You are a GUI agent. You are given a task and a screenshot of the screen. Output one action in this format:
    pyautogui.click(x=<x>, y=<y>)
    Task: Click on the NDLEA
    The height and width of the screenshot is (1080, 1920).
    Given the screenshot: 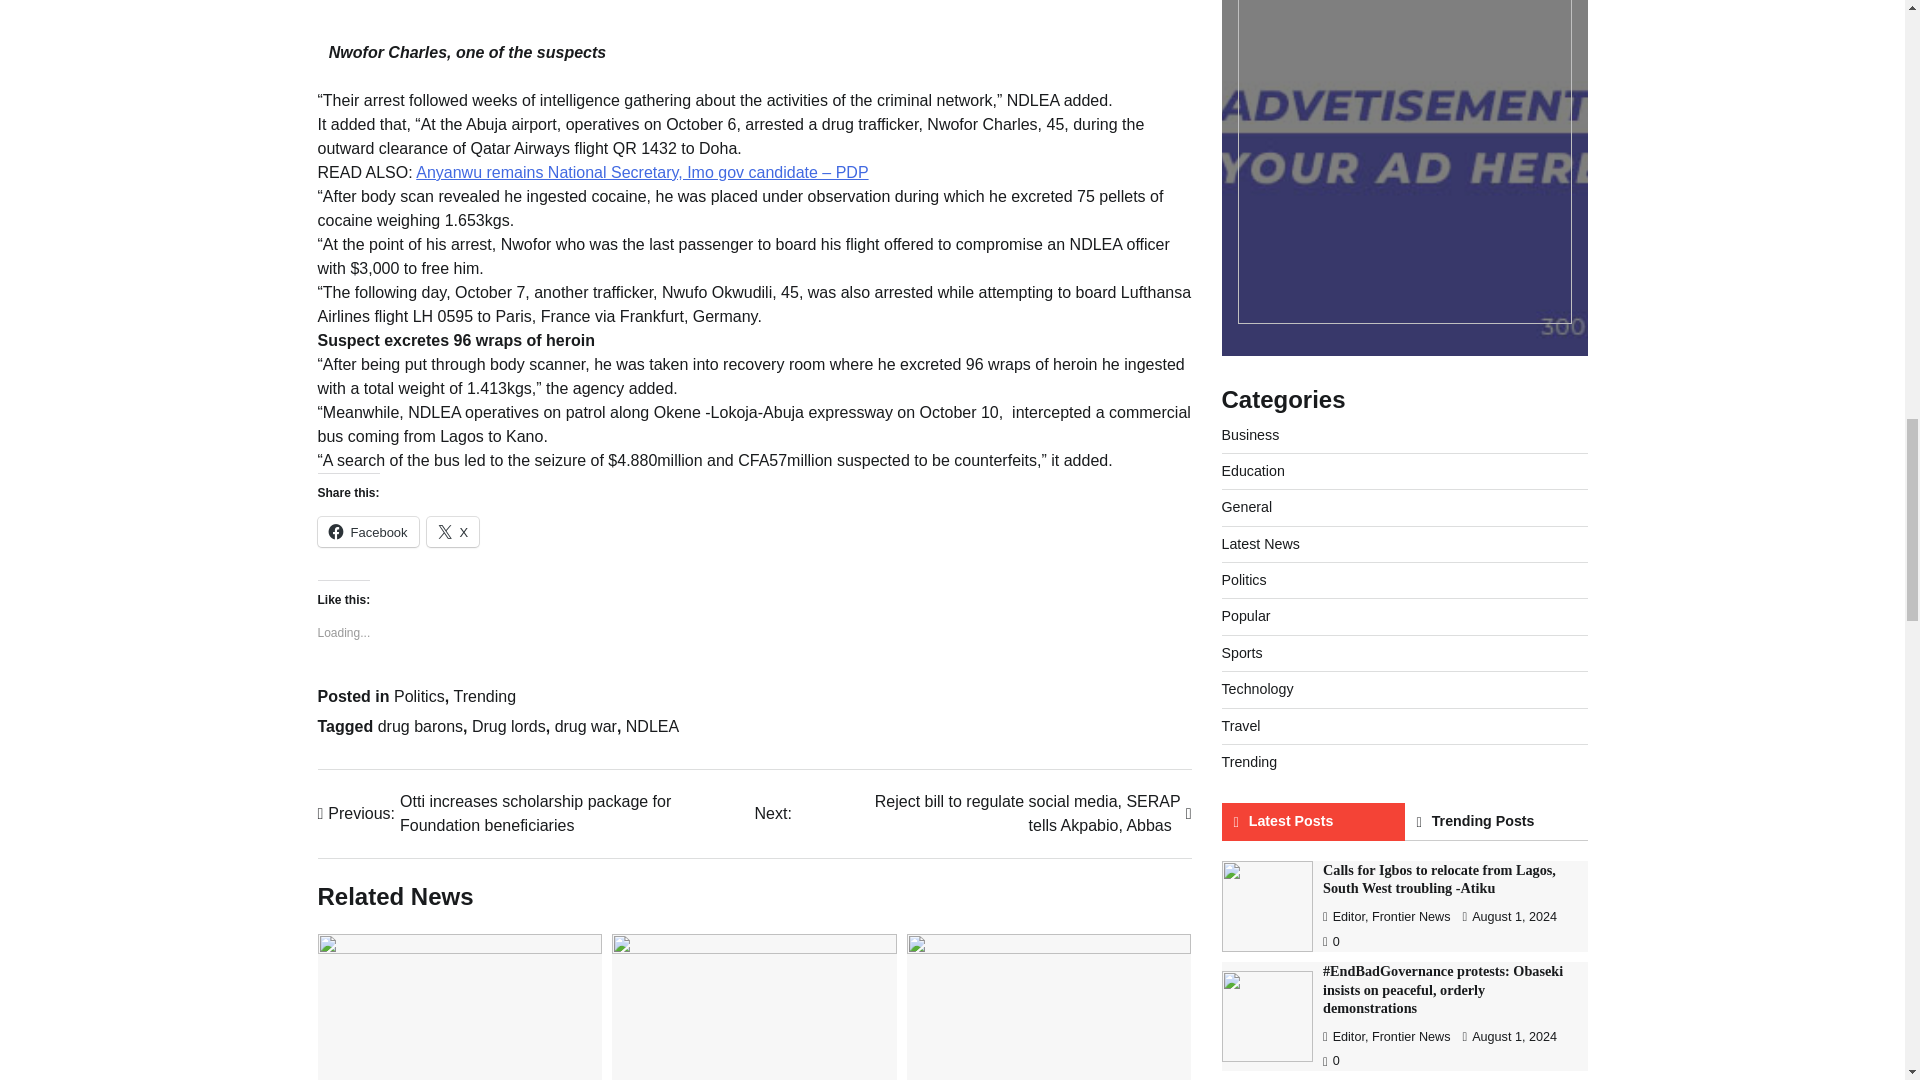 What is the action you would take?
    pyautogui.click(x=652, y=726)
    